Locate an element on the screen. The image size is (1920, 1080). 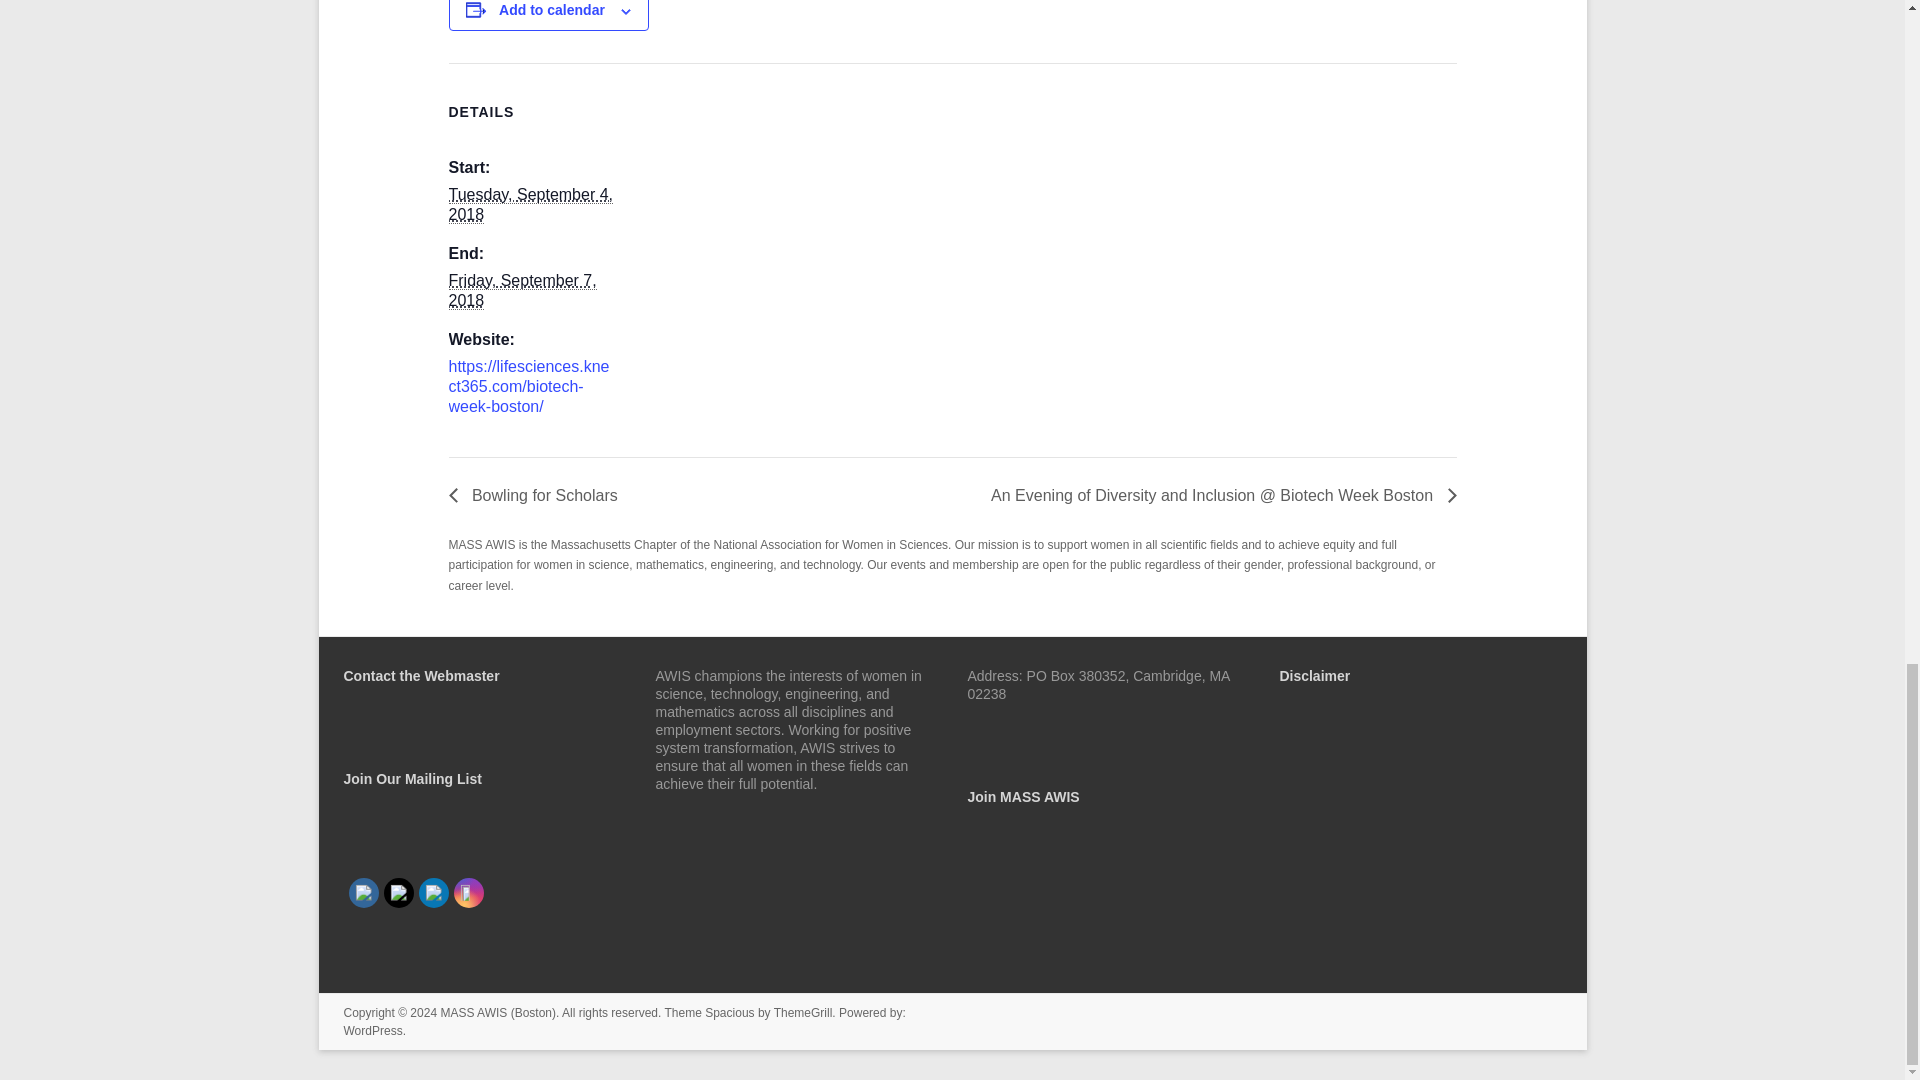
2018-09-04 is located at coordinates (530, 204).